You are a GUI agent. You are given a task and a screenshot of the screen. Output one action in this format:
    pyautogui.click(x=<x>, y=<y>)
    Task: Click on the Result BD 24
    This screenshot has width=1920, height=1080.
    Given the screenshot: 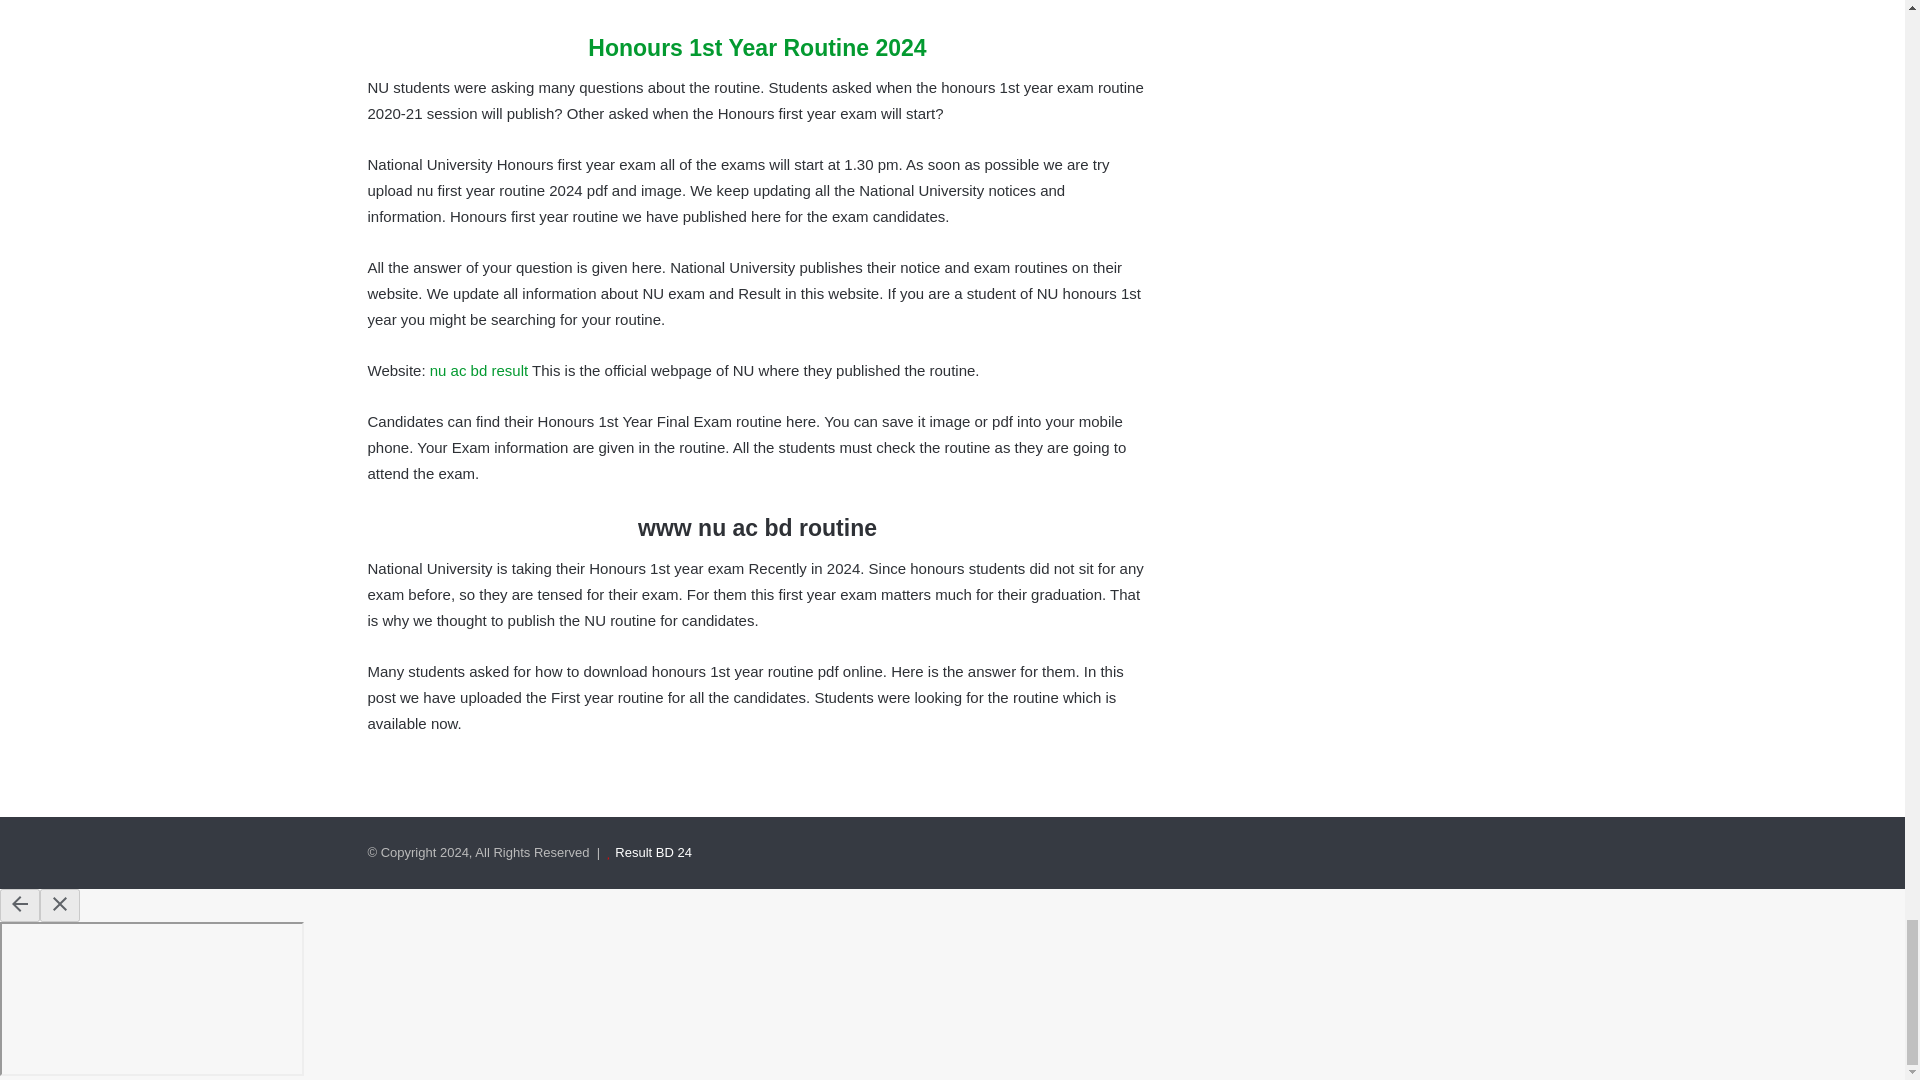 What is the action you would take?
    pyautogui.click(x=652, y=852)
    